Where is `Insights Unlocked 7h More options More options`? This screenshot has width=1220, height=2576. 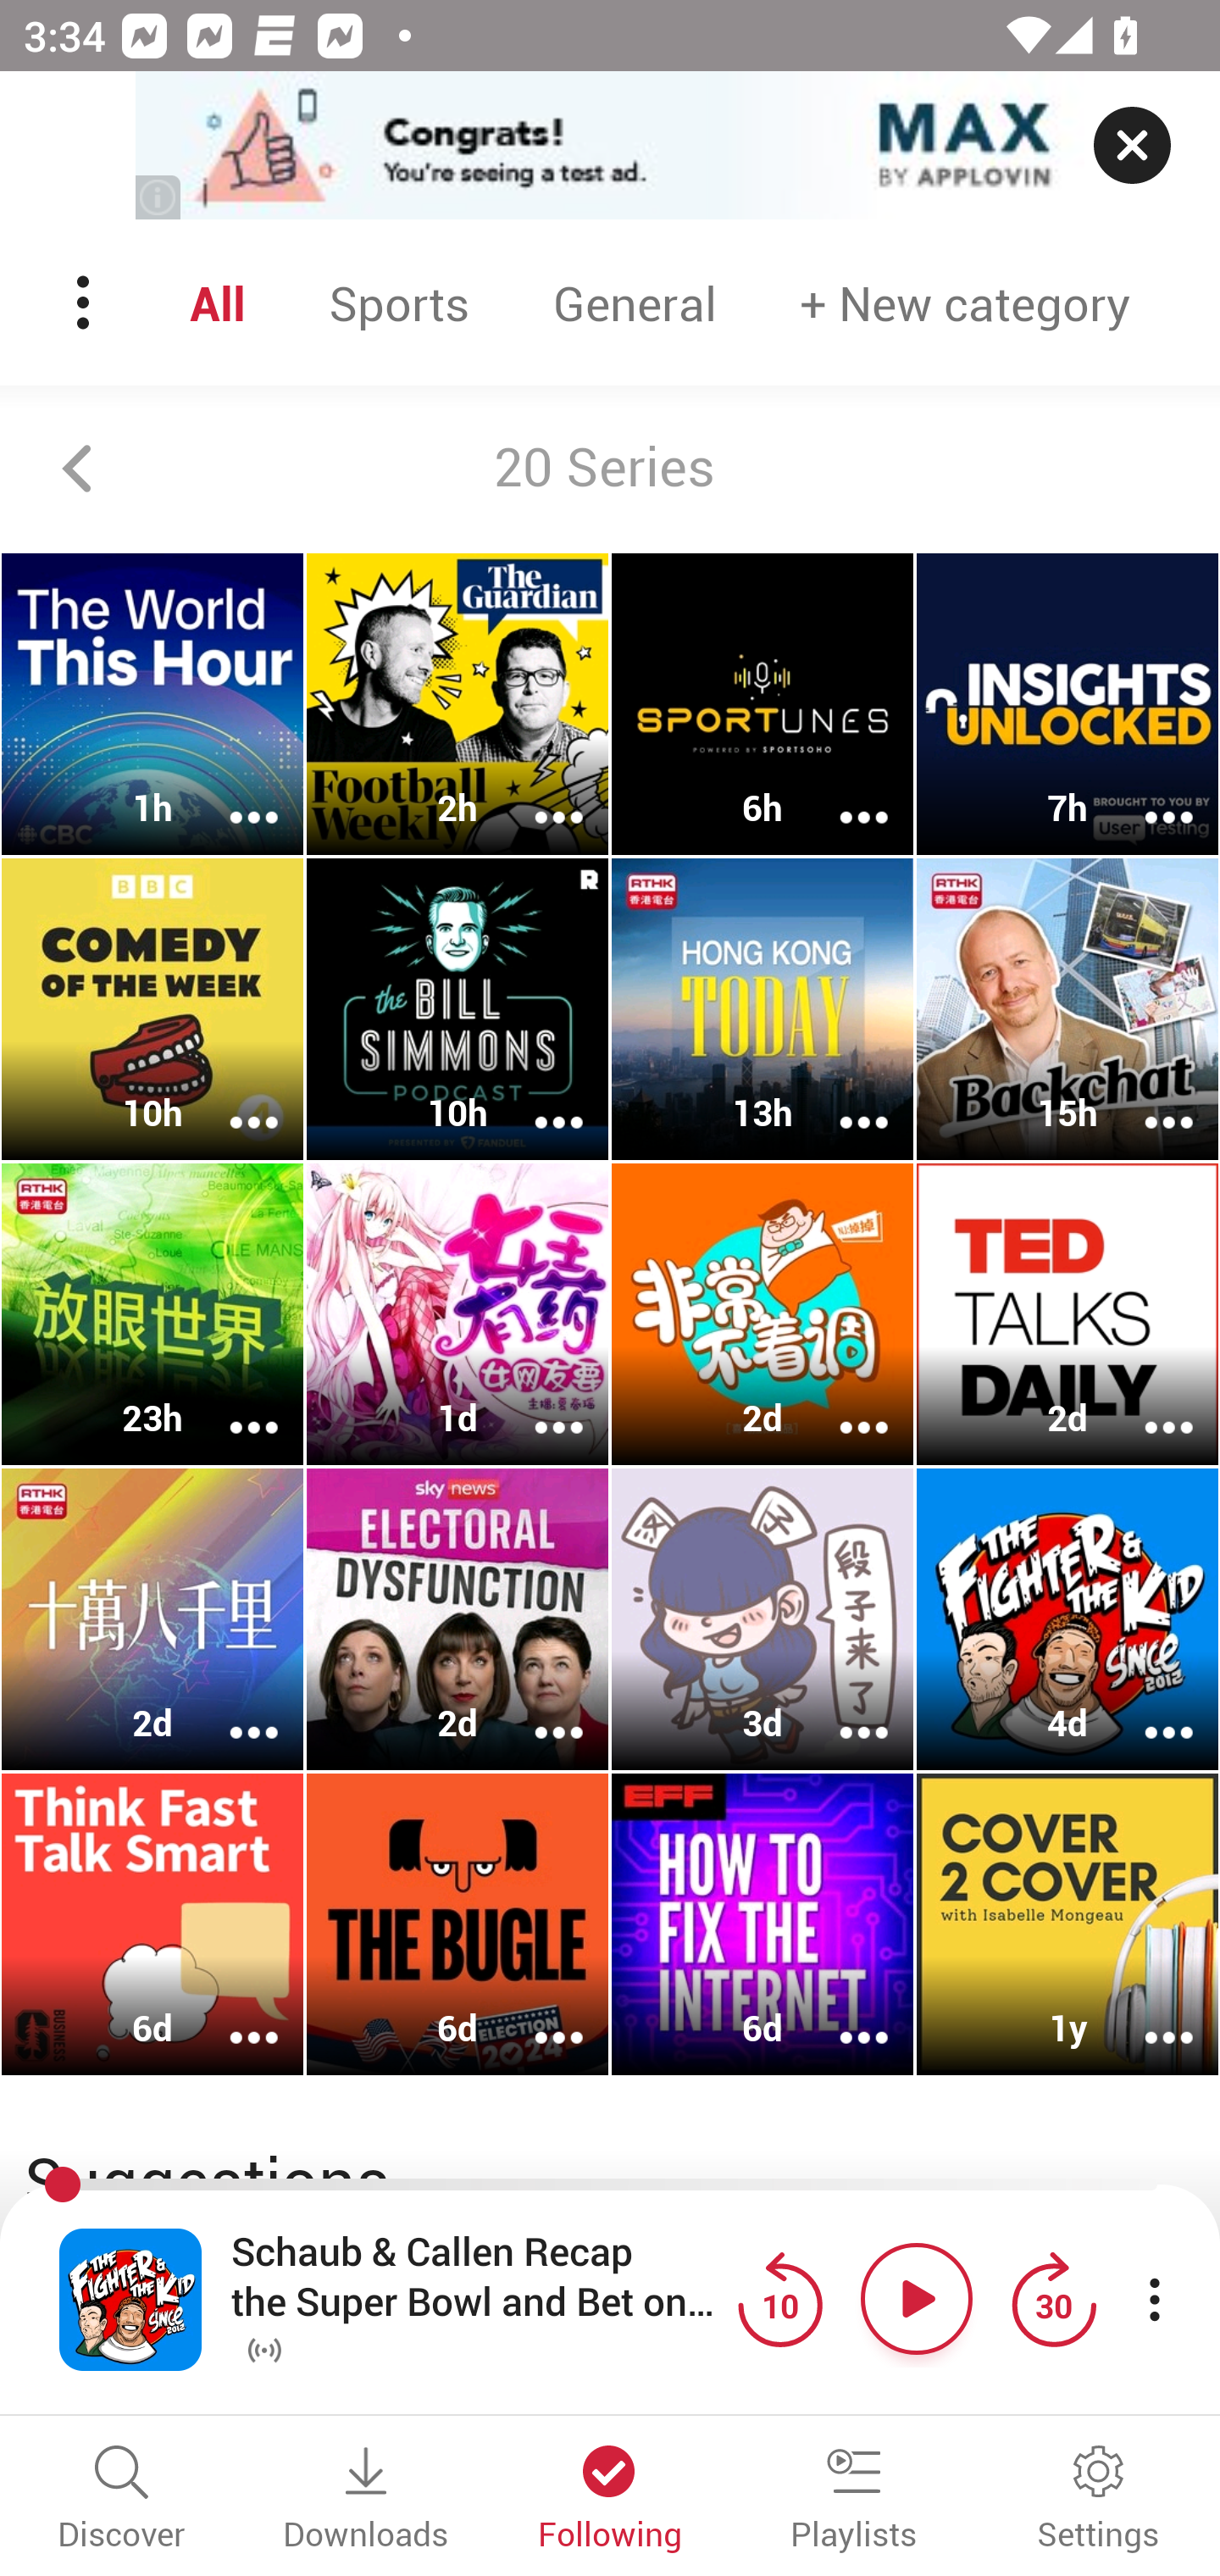 Insights Unlocked 7h More options More options is located at coordinates (1067, 704).